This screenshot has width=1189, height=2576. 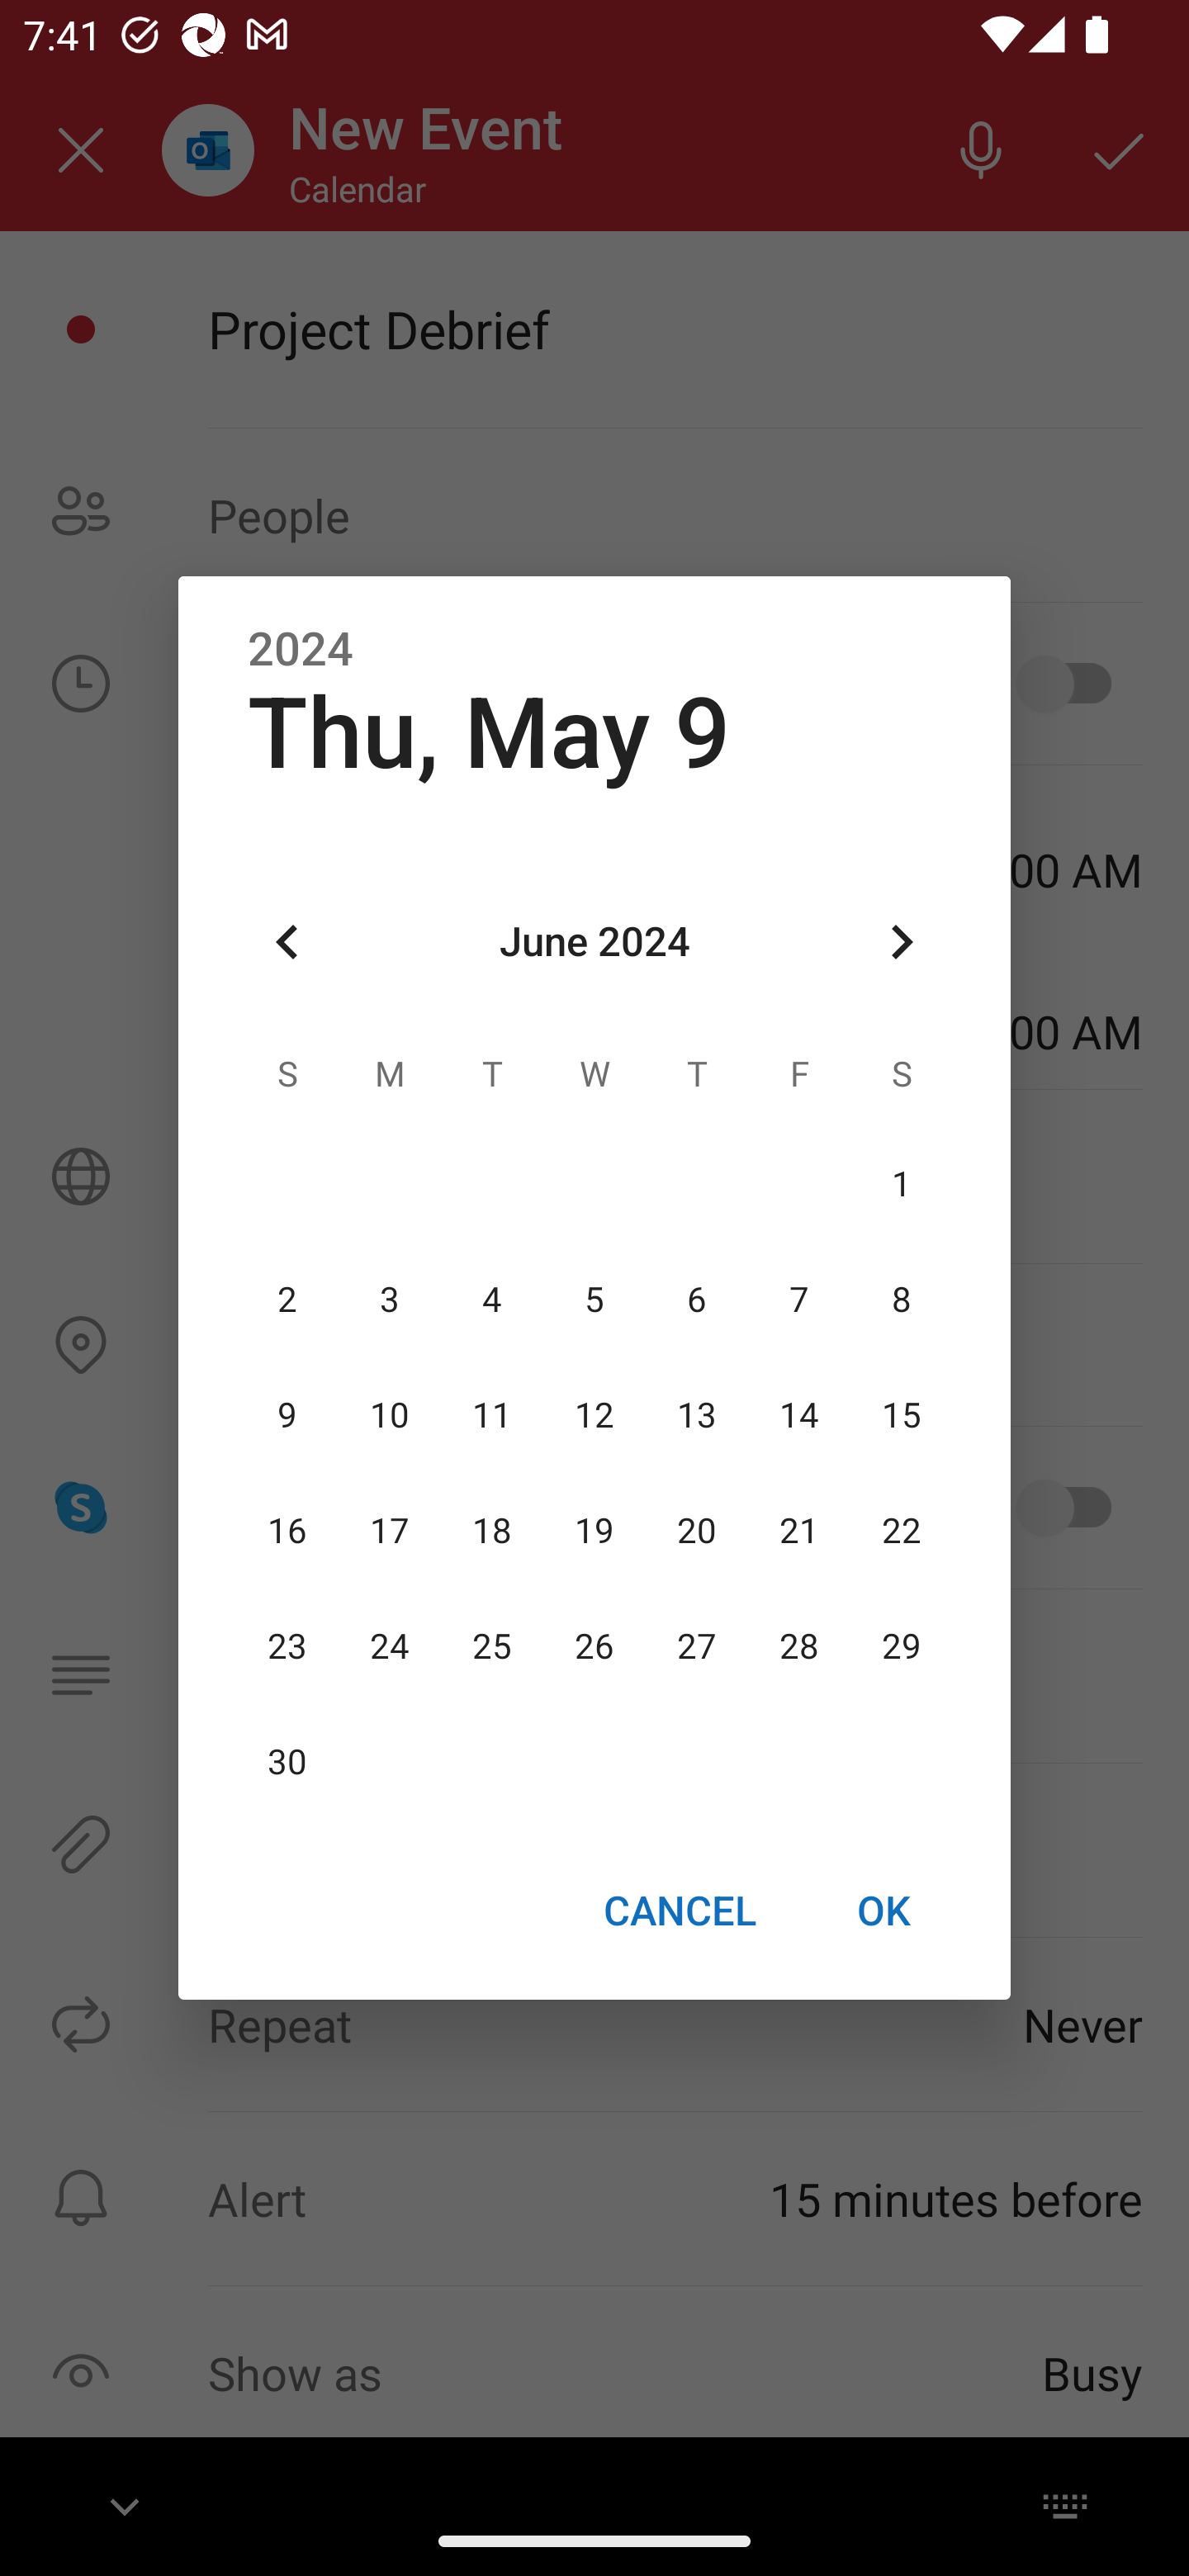 What do you see at coordinates (696, 1300) in the screenshot?
I see `6 06 June 2024` at bounding box center [696, 1300].